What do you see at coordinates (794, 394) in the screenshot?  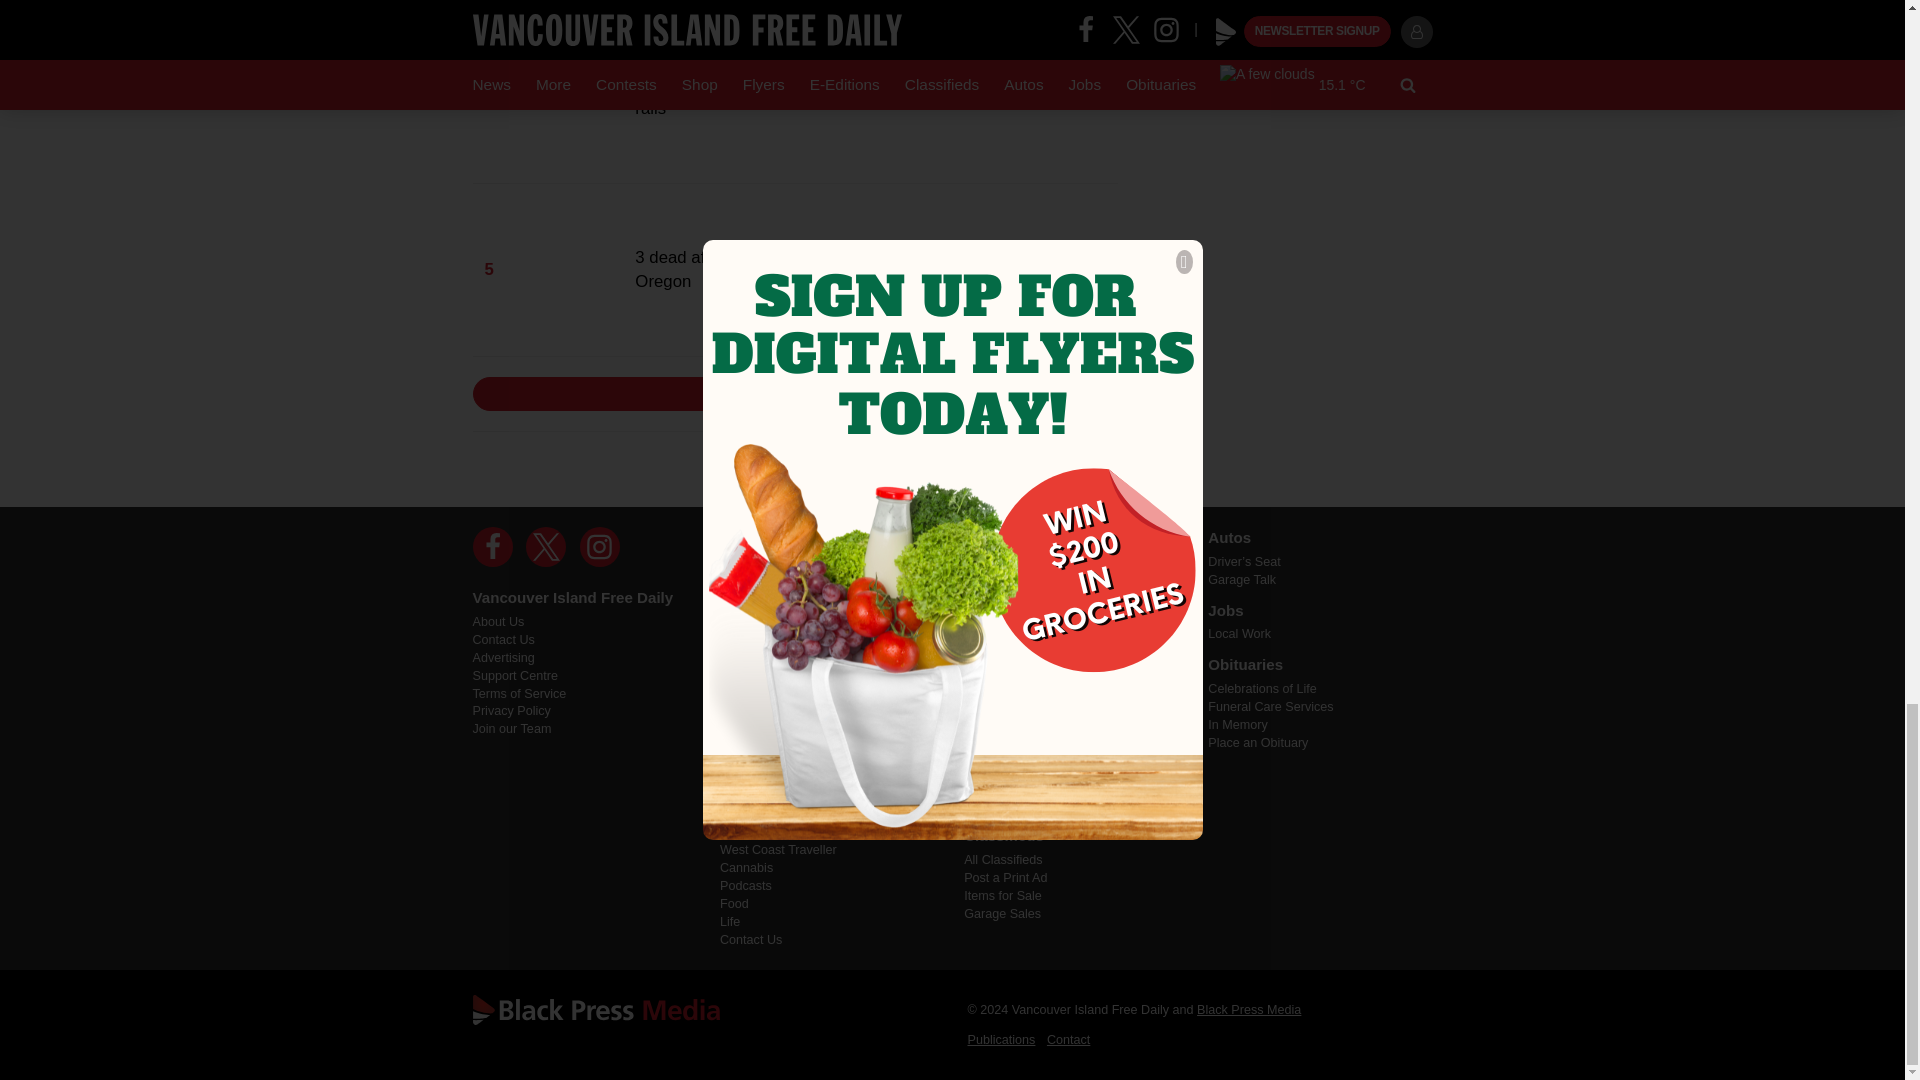 I see `Show Comments` at bounding box center [794, 394].